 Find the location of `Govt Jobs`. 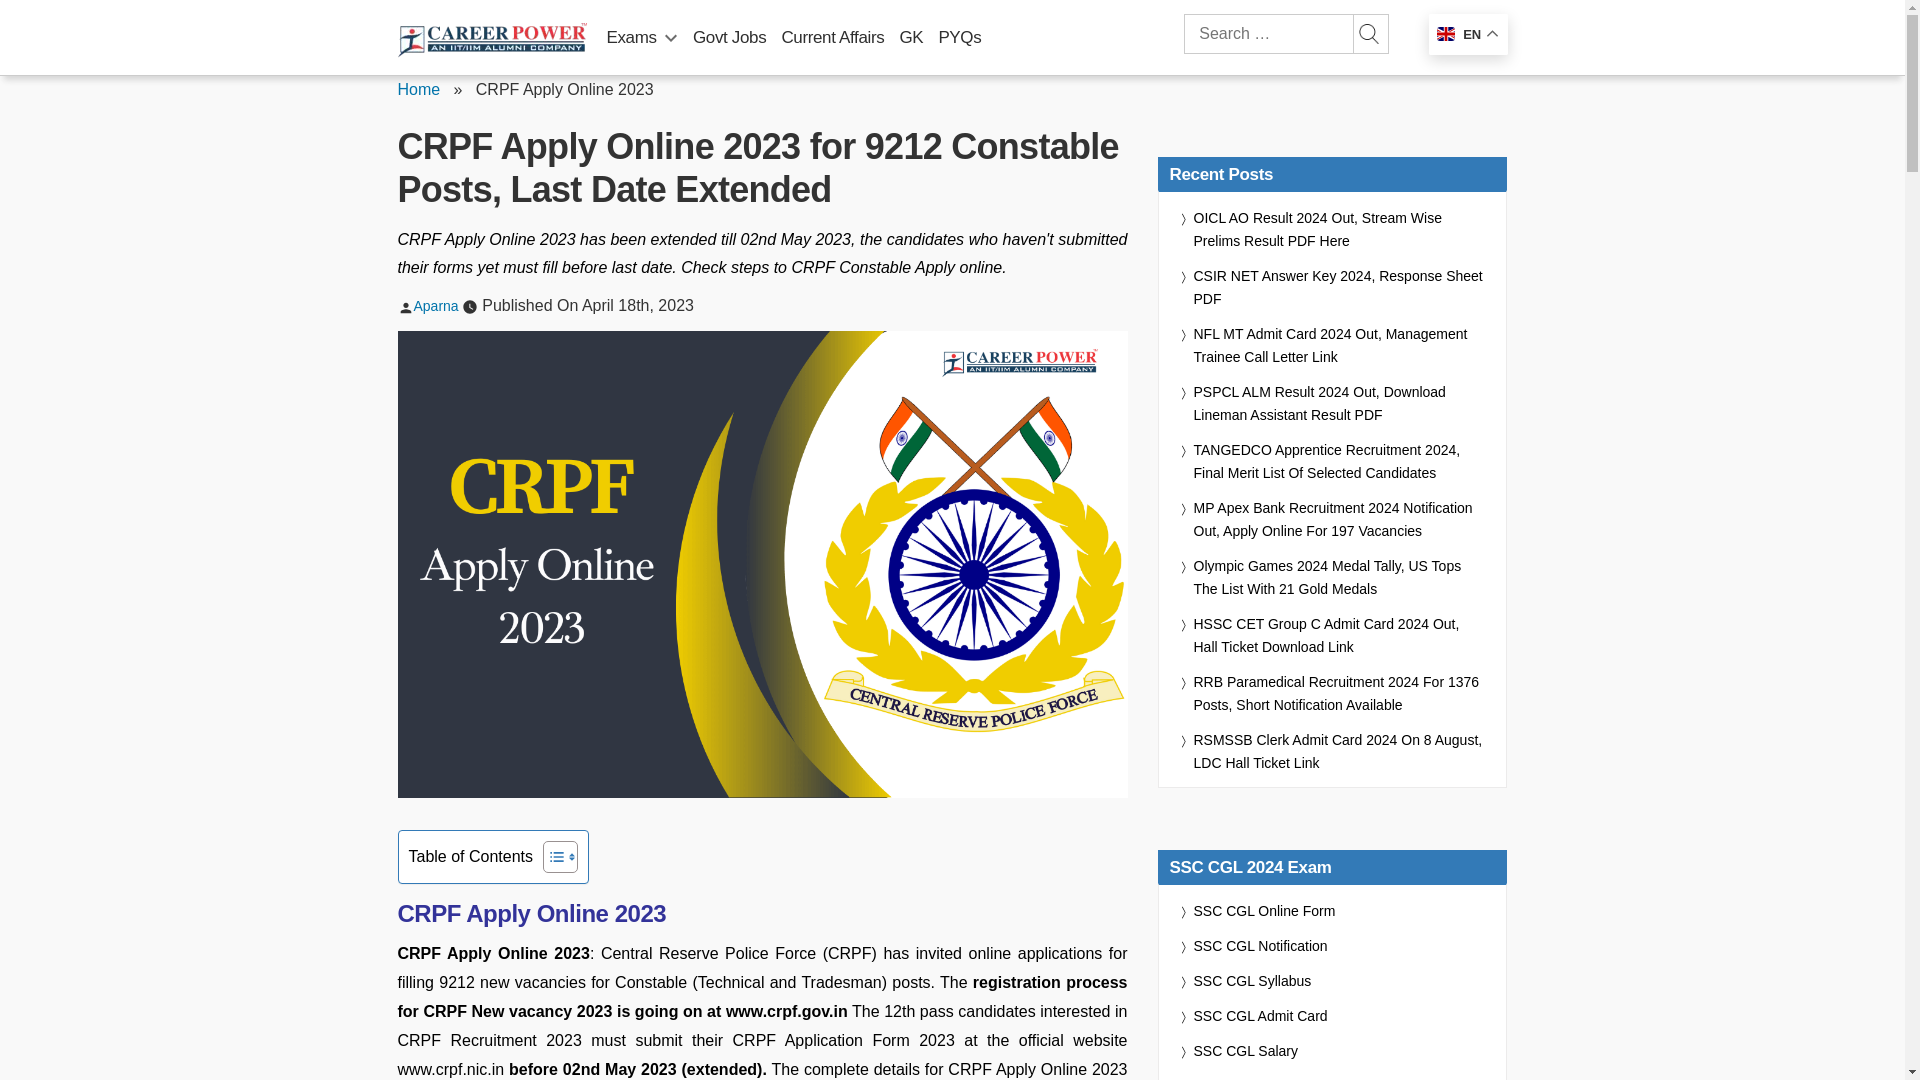

Govt Jobs is located at coordinates (730, 37).